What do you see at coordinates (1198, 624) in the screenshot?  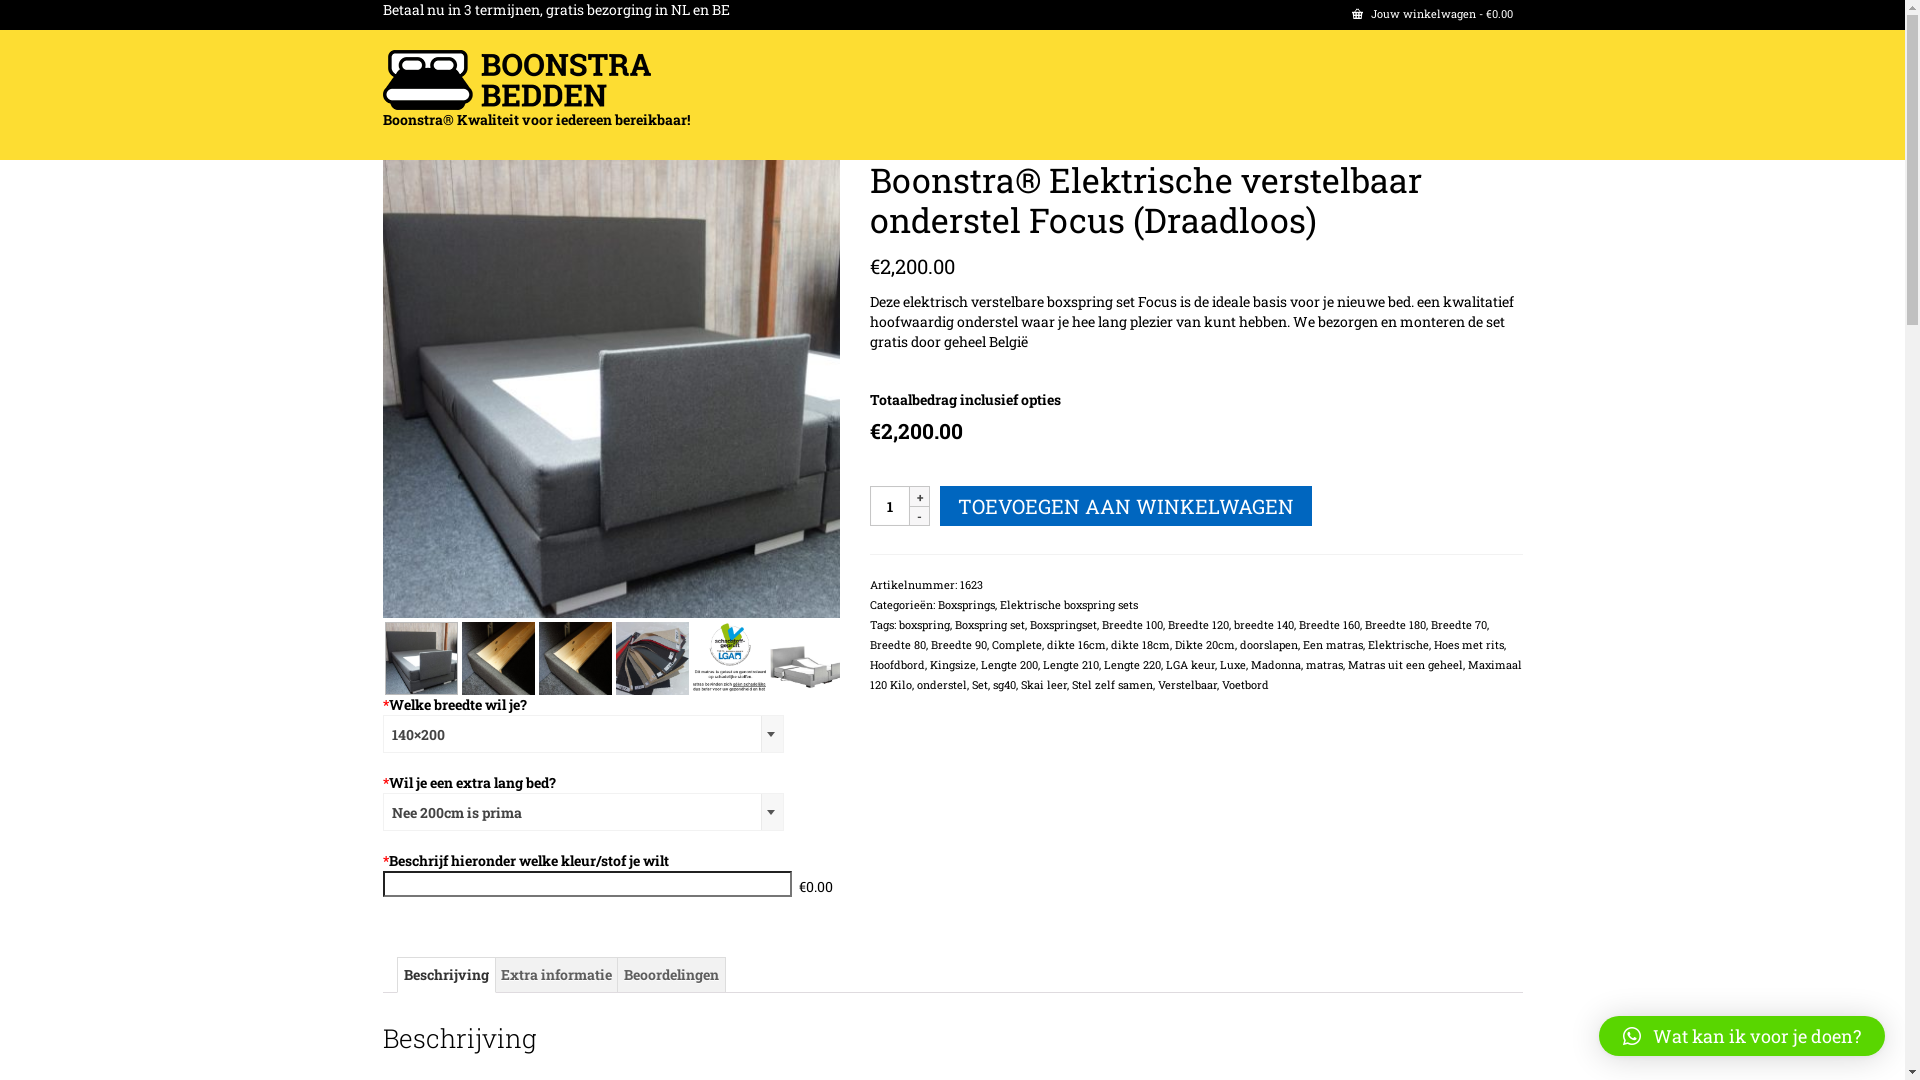 I see `Breedte 120` at bounding box center [1198, 624].